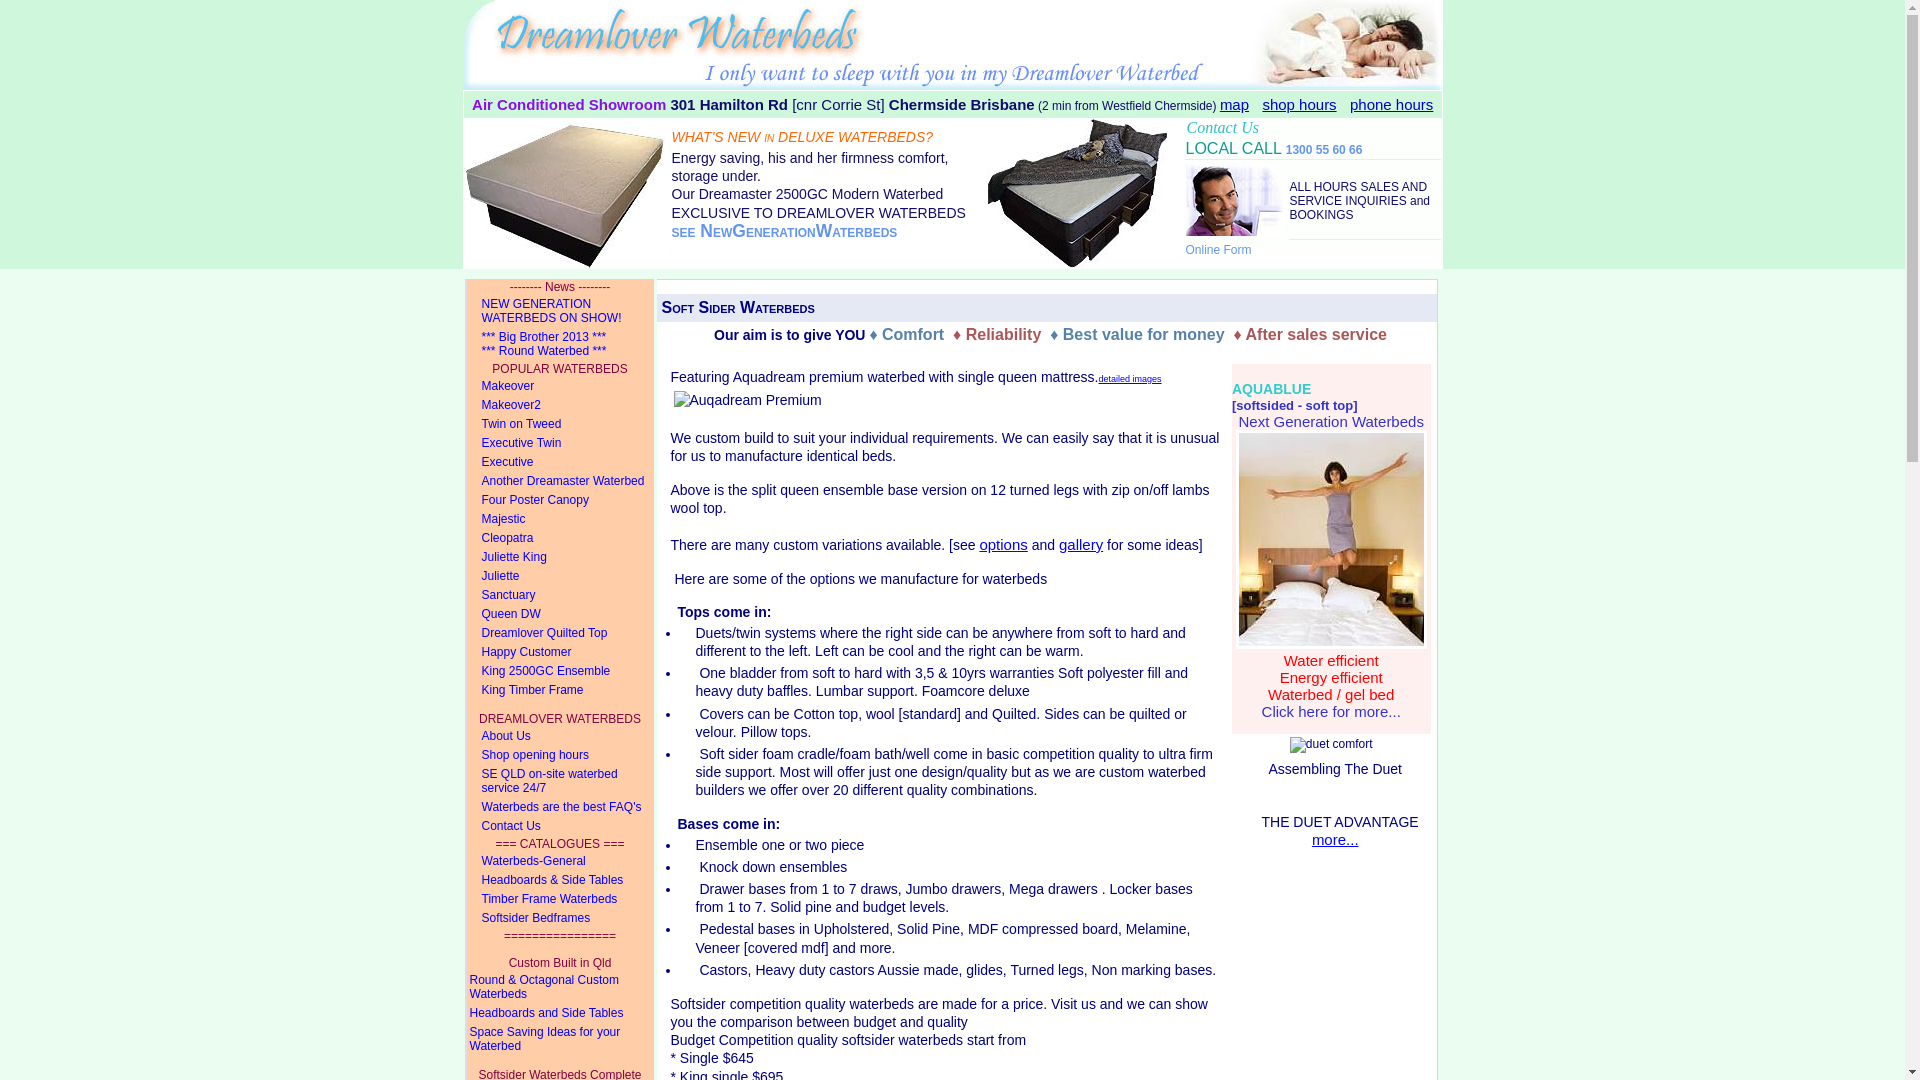 The width and height of the screenshot is (1920, 1080). What do you see at coordinates (560, 614) in the screenshot?
I see `Queen DW` at bounding box center [560, 614].